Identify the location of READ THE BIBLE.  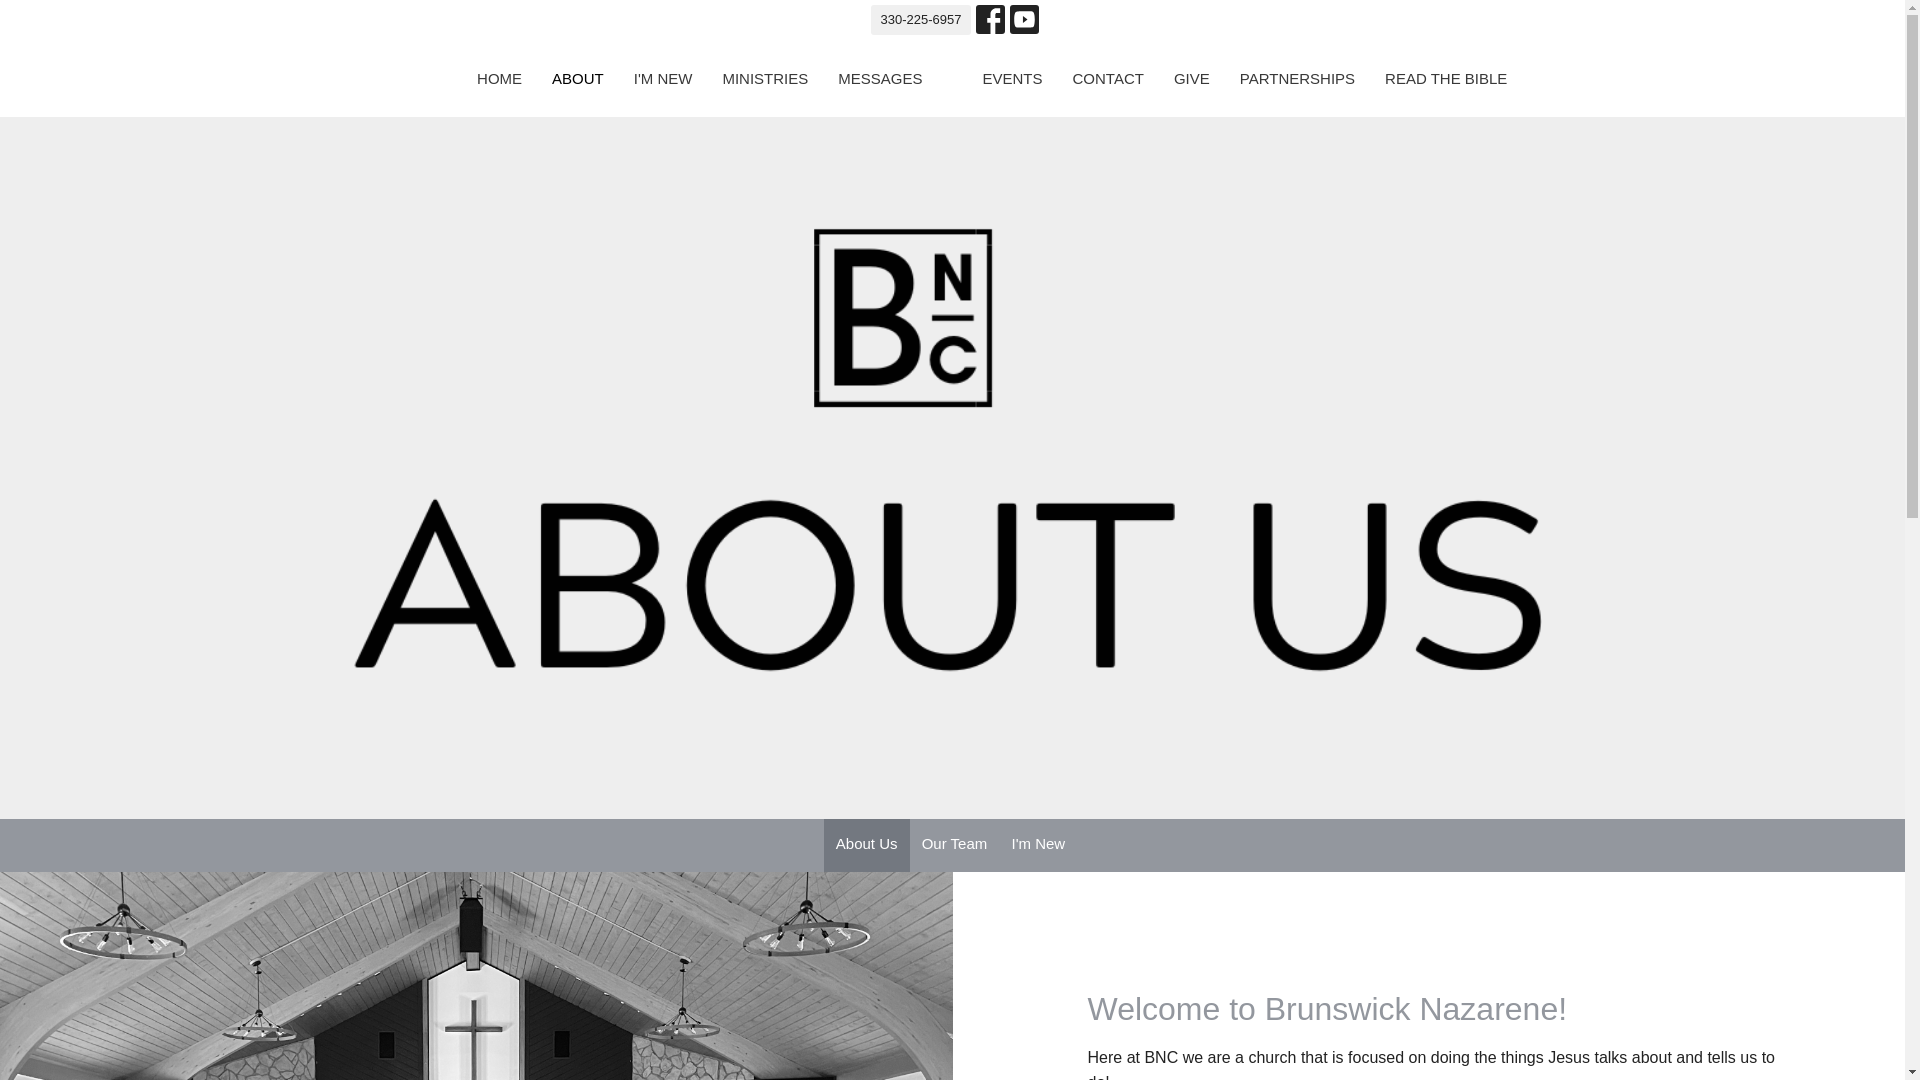
(1446, 78).